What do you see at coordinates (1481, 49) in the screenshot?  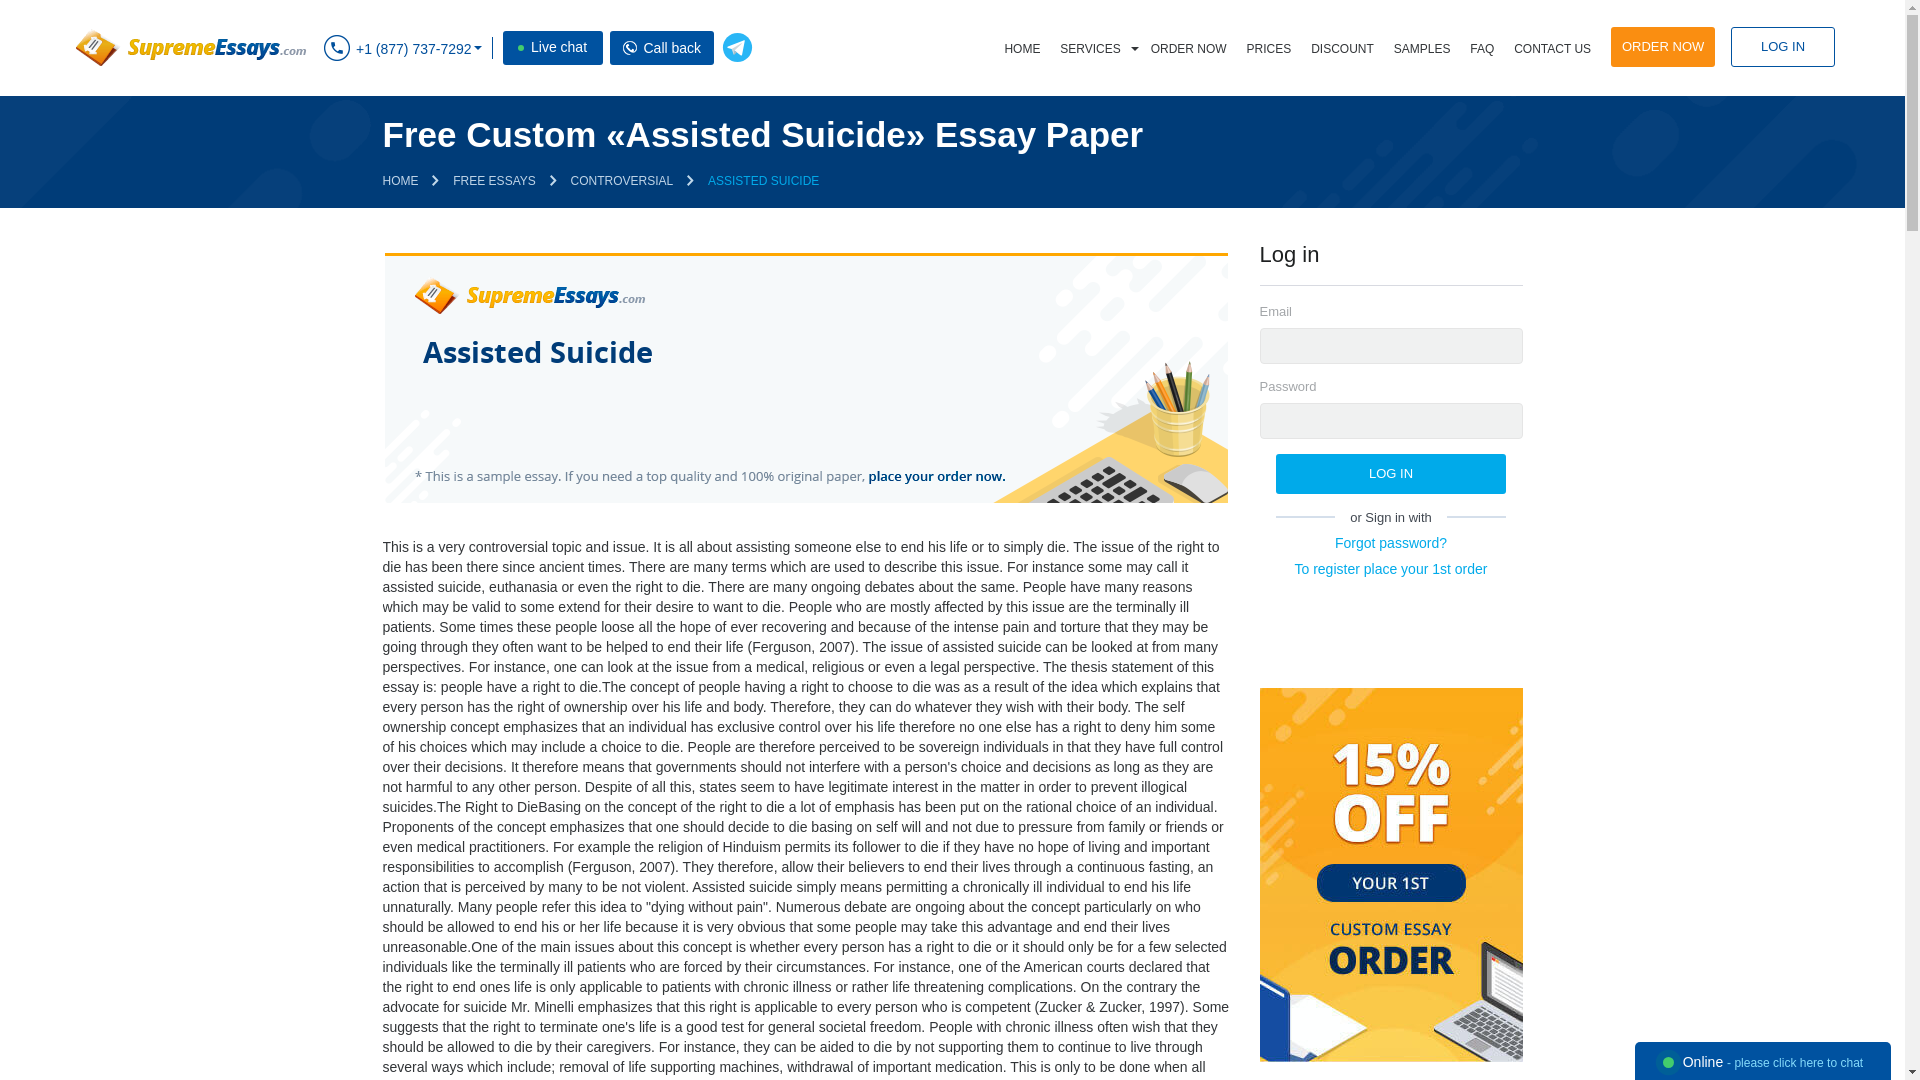 I see `FAQ` at bounding box center [1481, 49].